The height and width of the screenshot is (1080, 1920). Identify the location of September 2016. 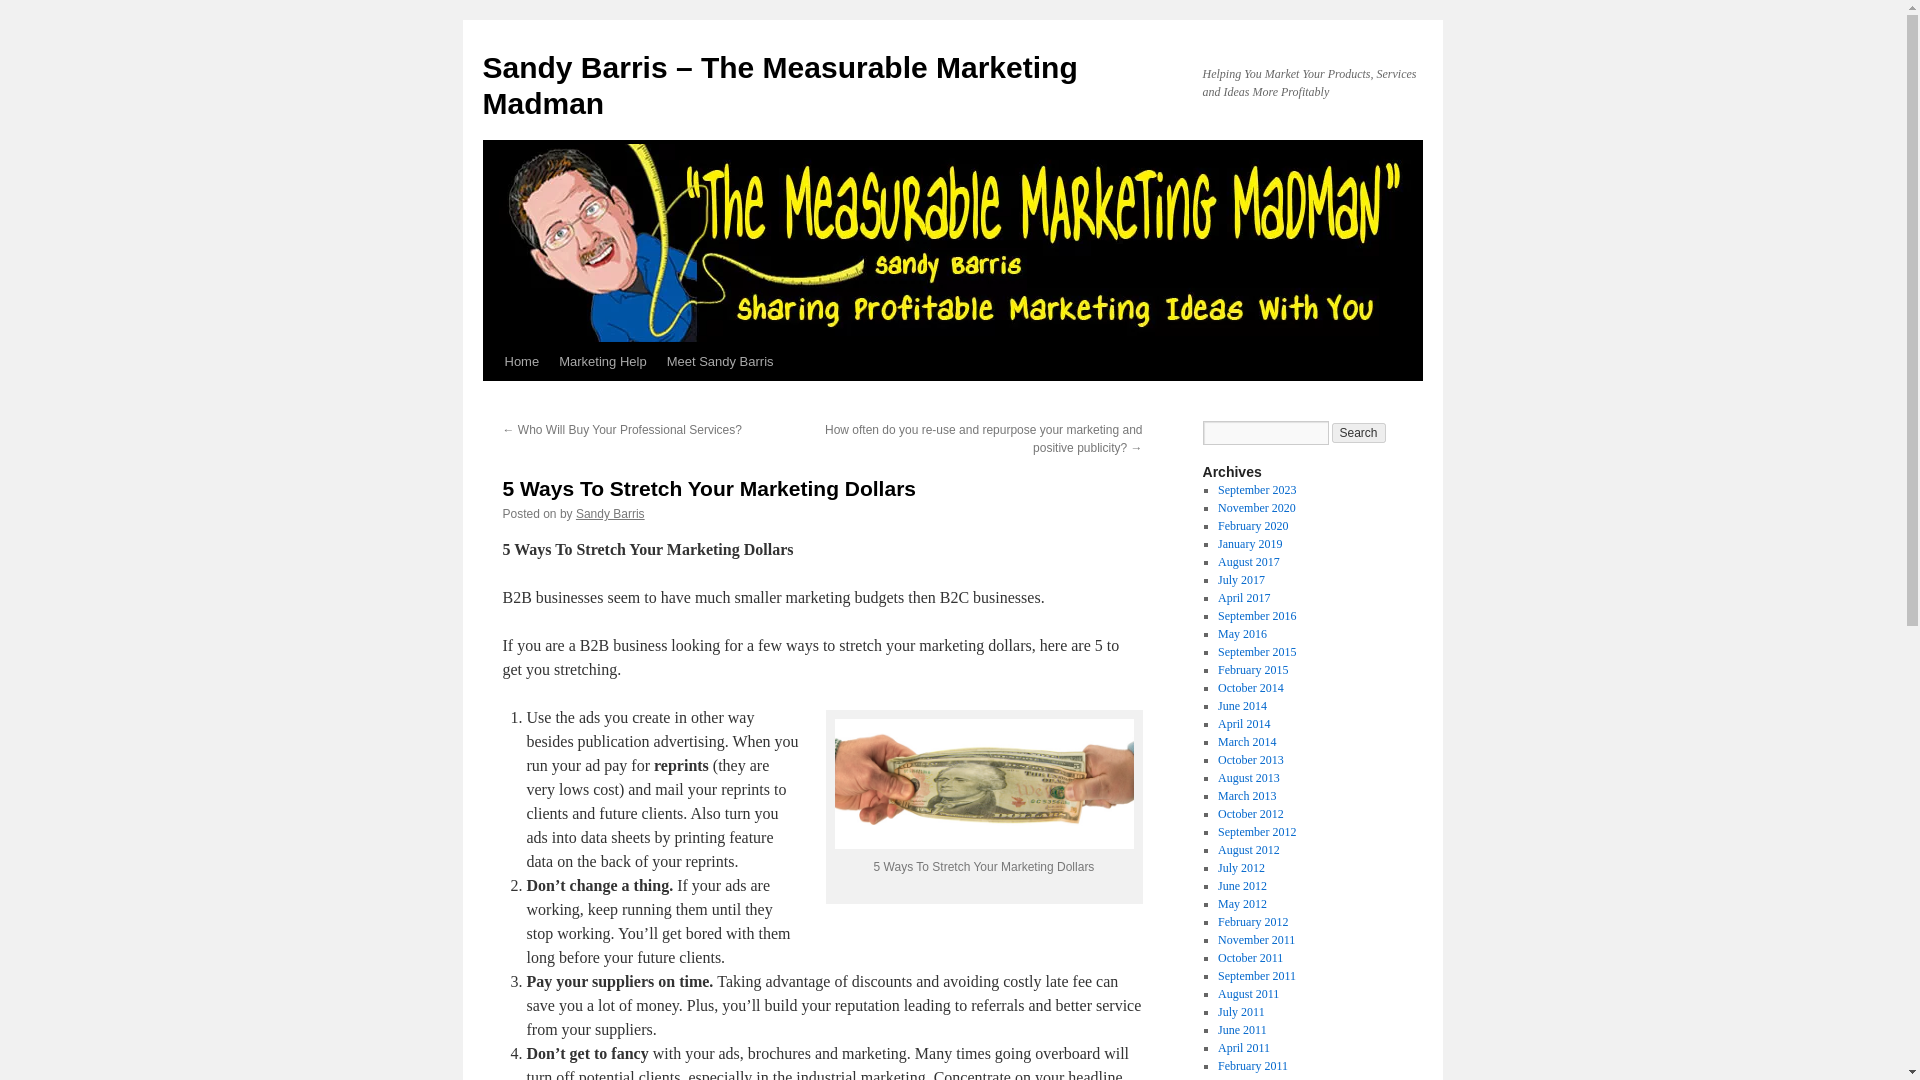
(1256, 616).